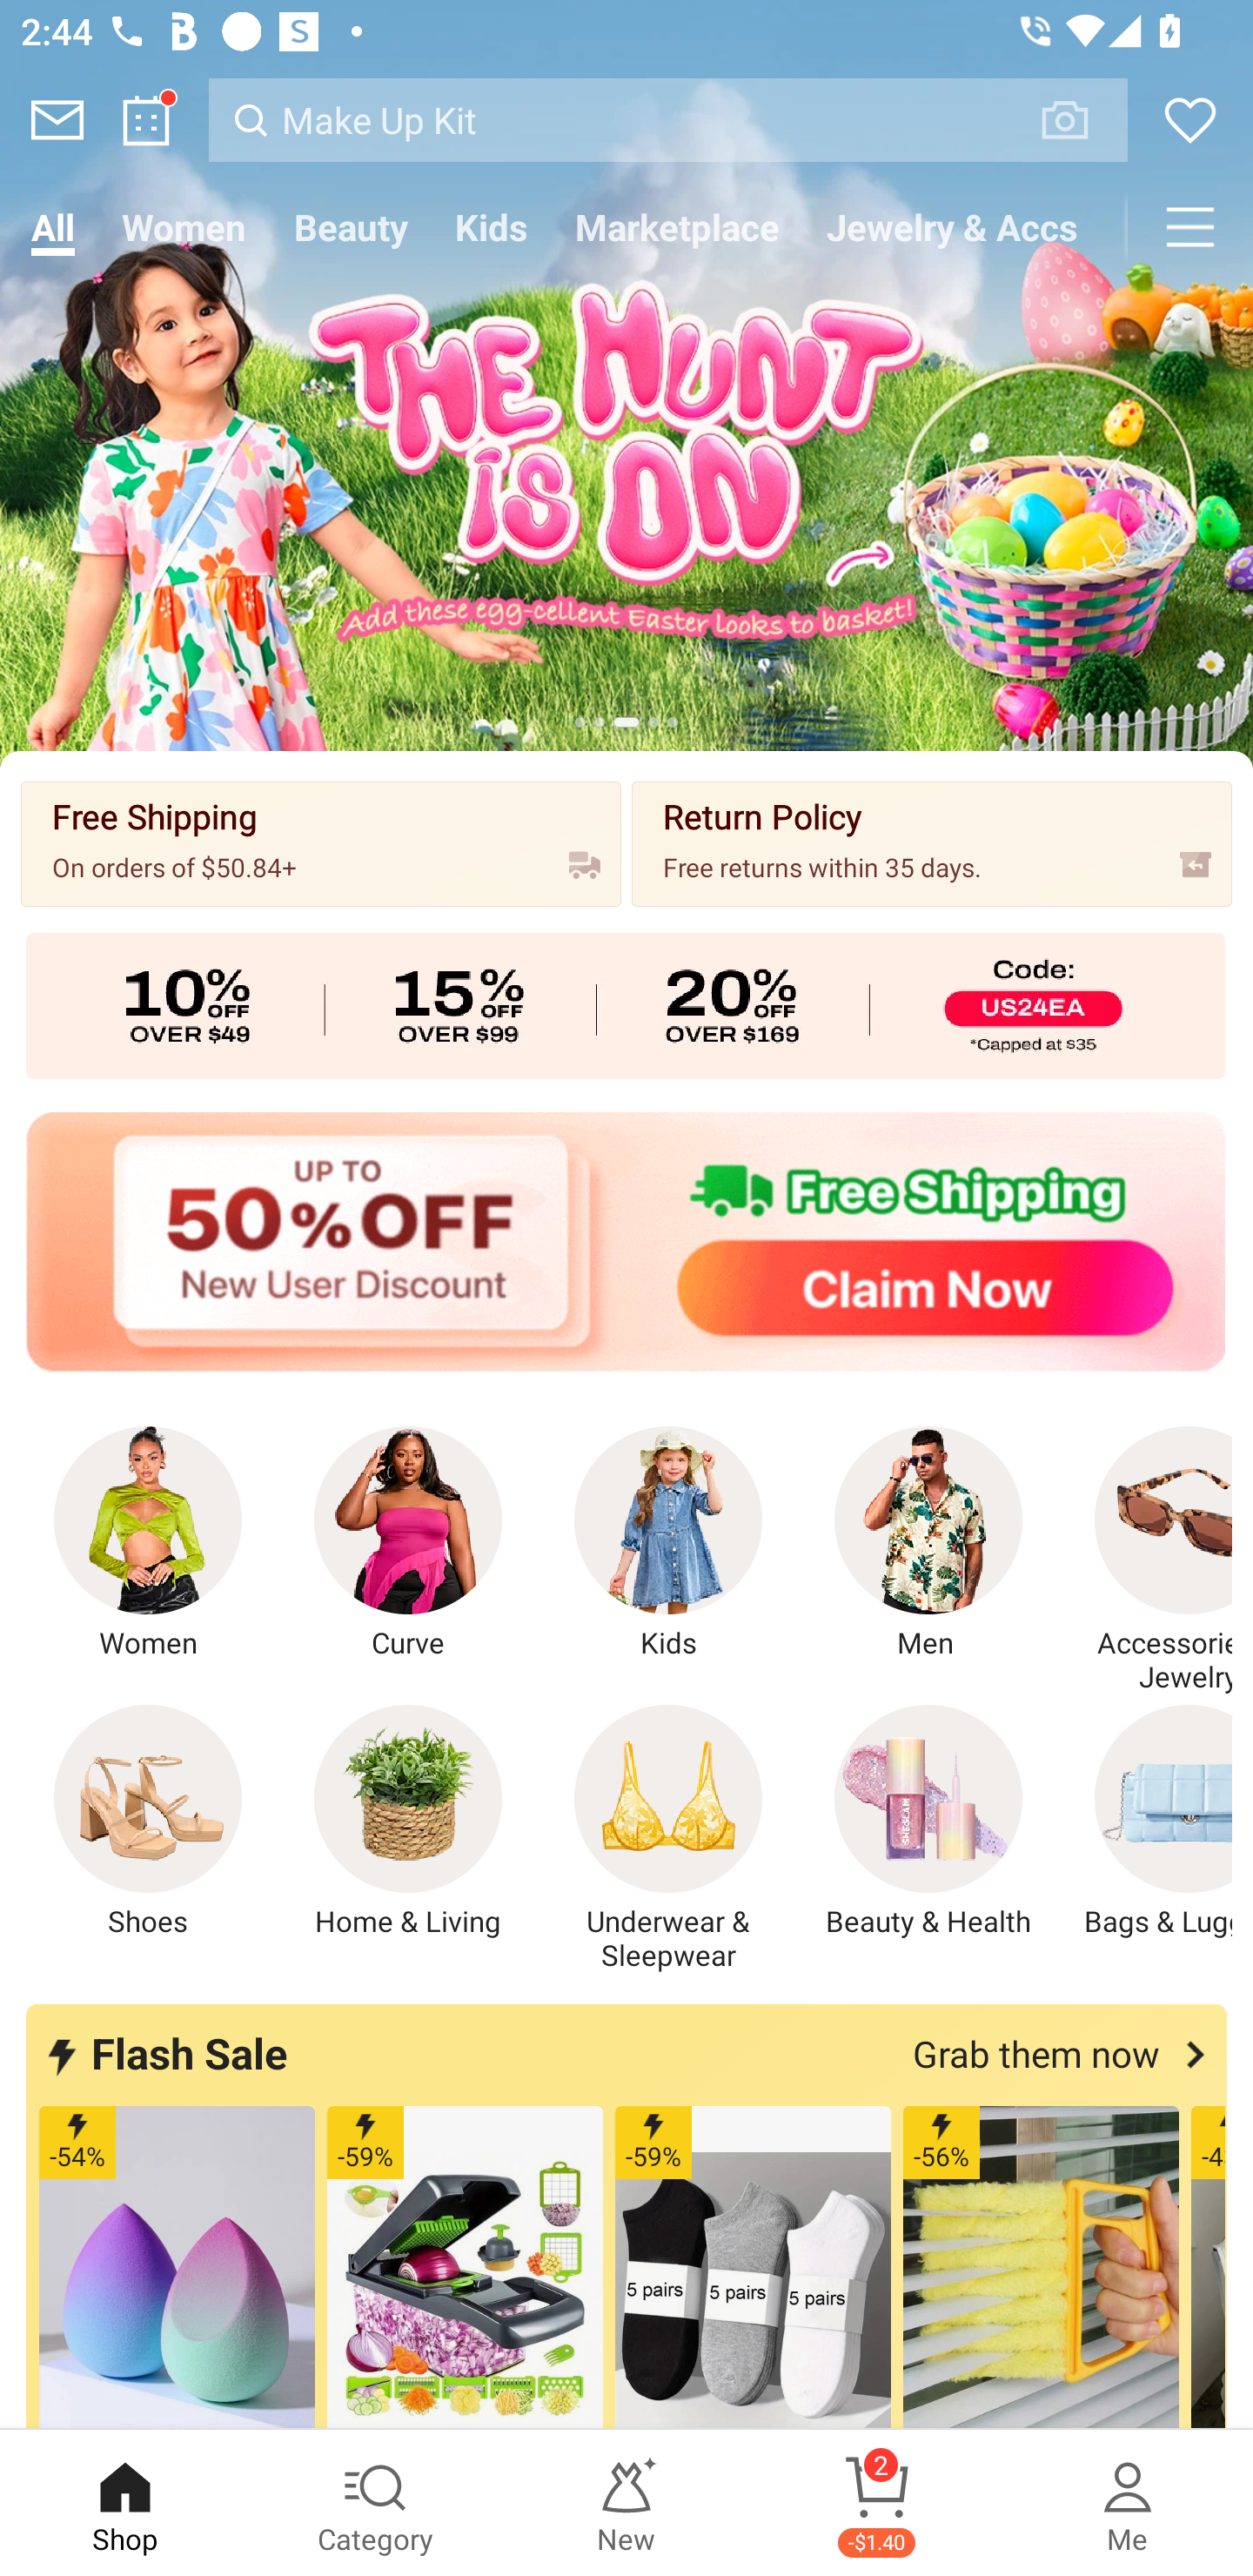  What do you see at coordinates (148, 1544) in the screenshot?
I see `Women` at bounding box center [148, 1544].